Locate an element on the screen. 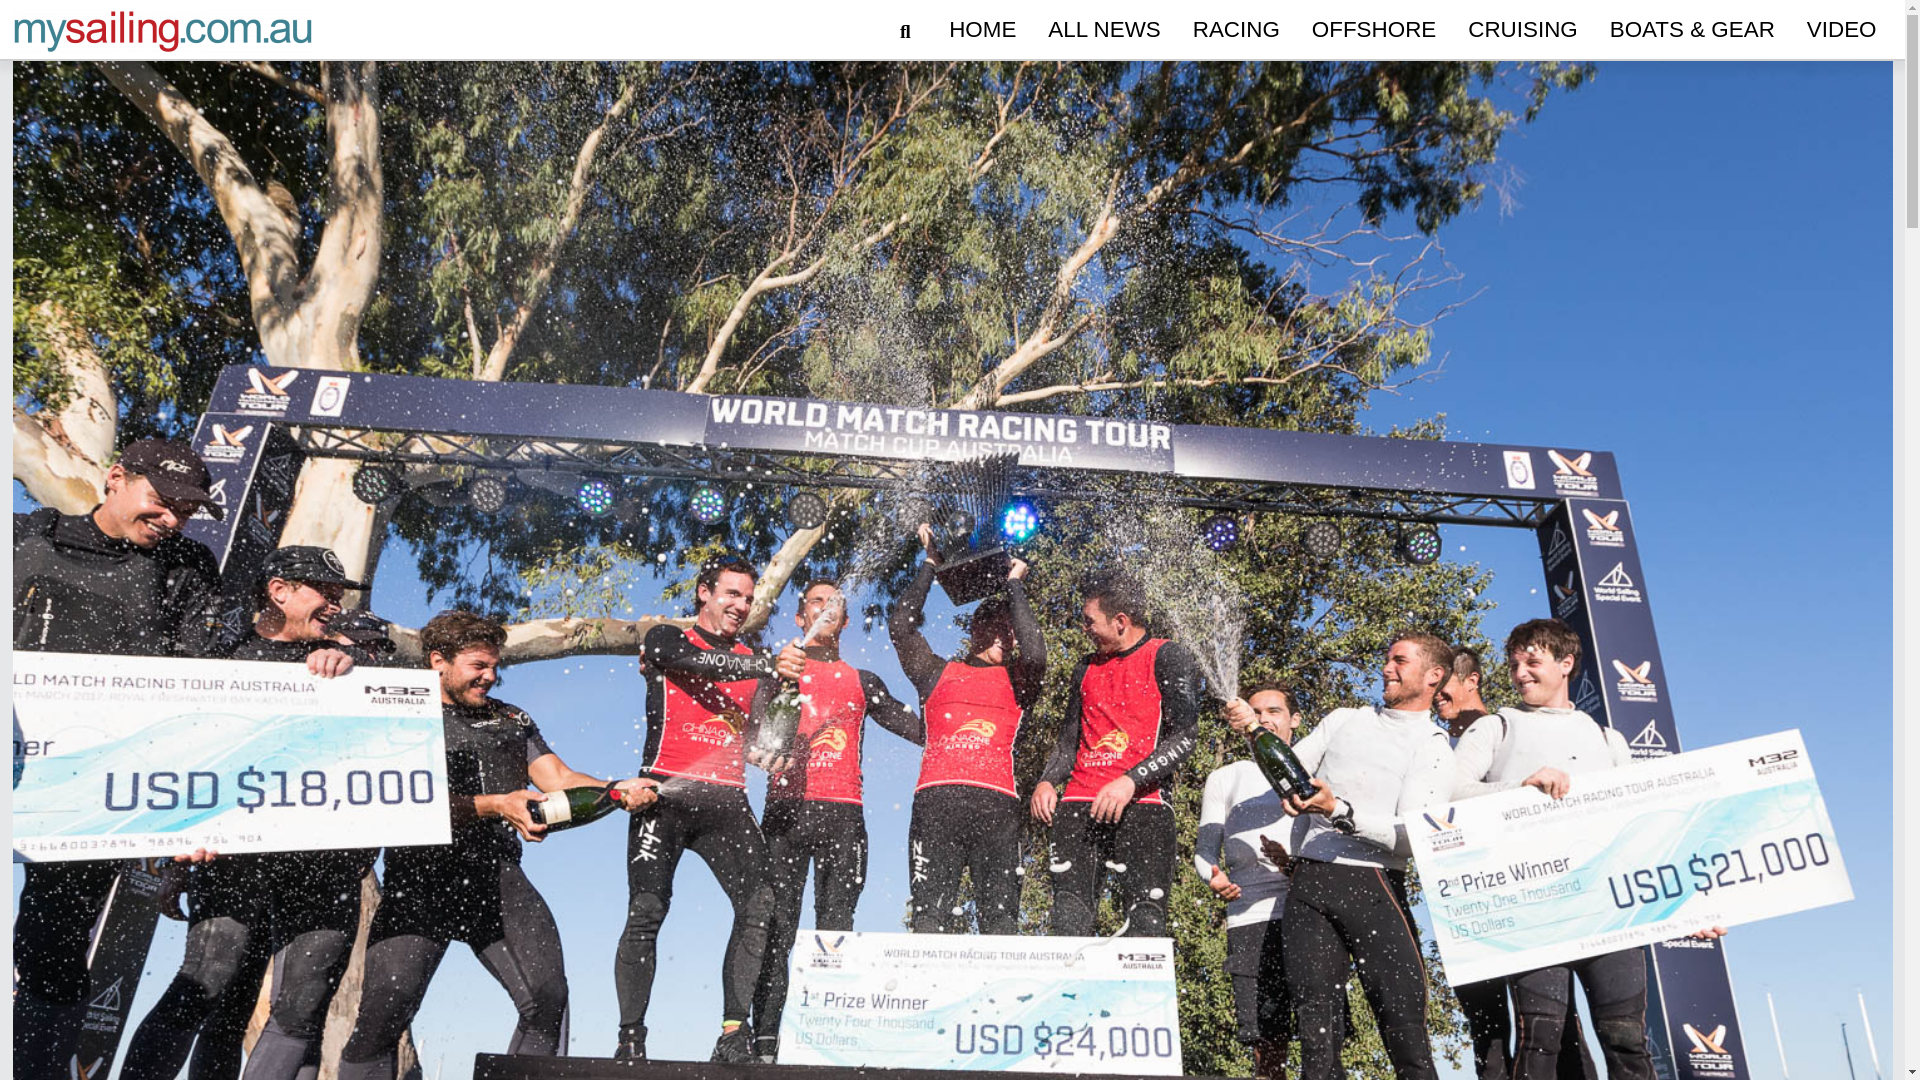  CRUISING is located at coordinates (1522, 30).